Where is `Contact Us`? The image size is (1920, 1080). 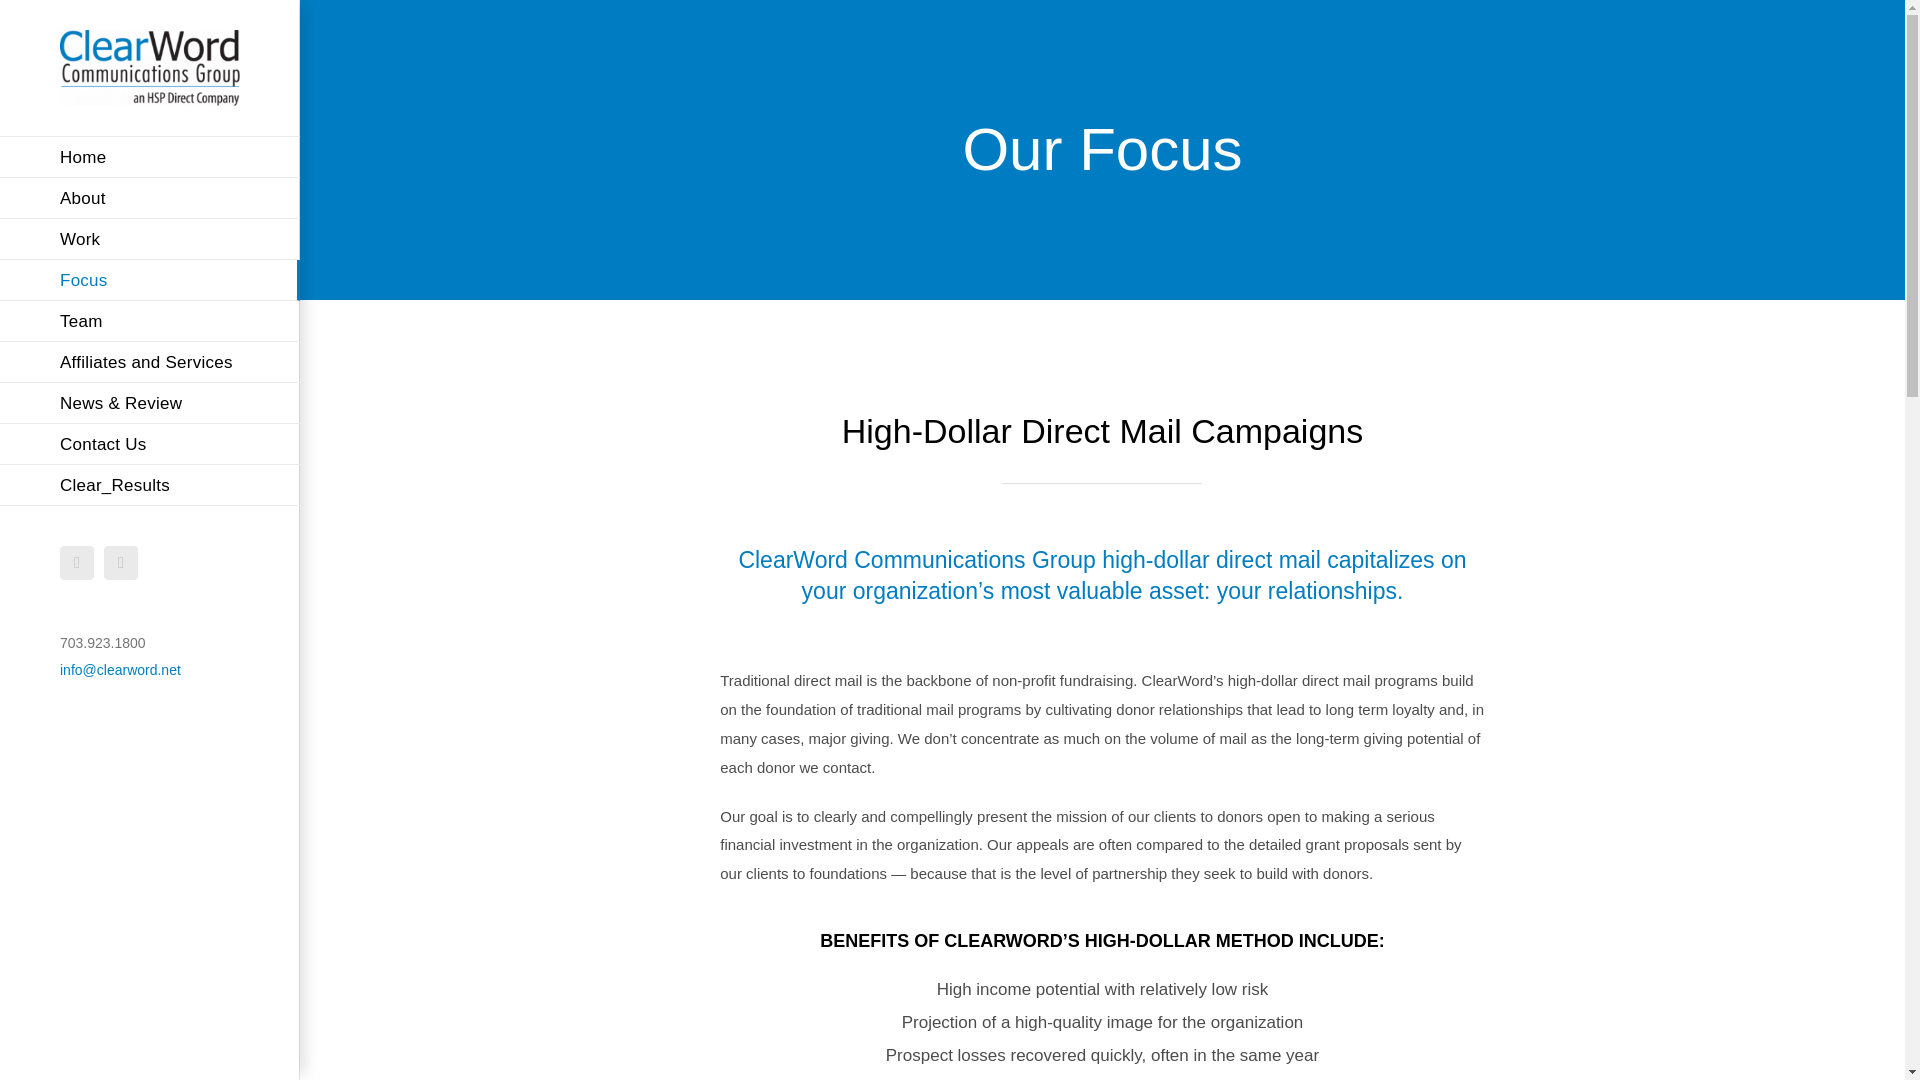 Contact Us is located at coordinates (150, 444).